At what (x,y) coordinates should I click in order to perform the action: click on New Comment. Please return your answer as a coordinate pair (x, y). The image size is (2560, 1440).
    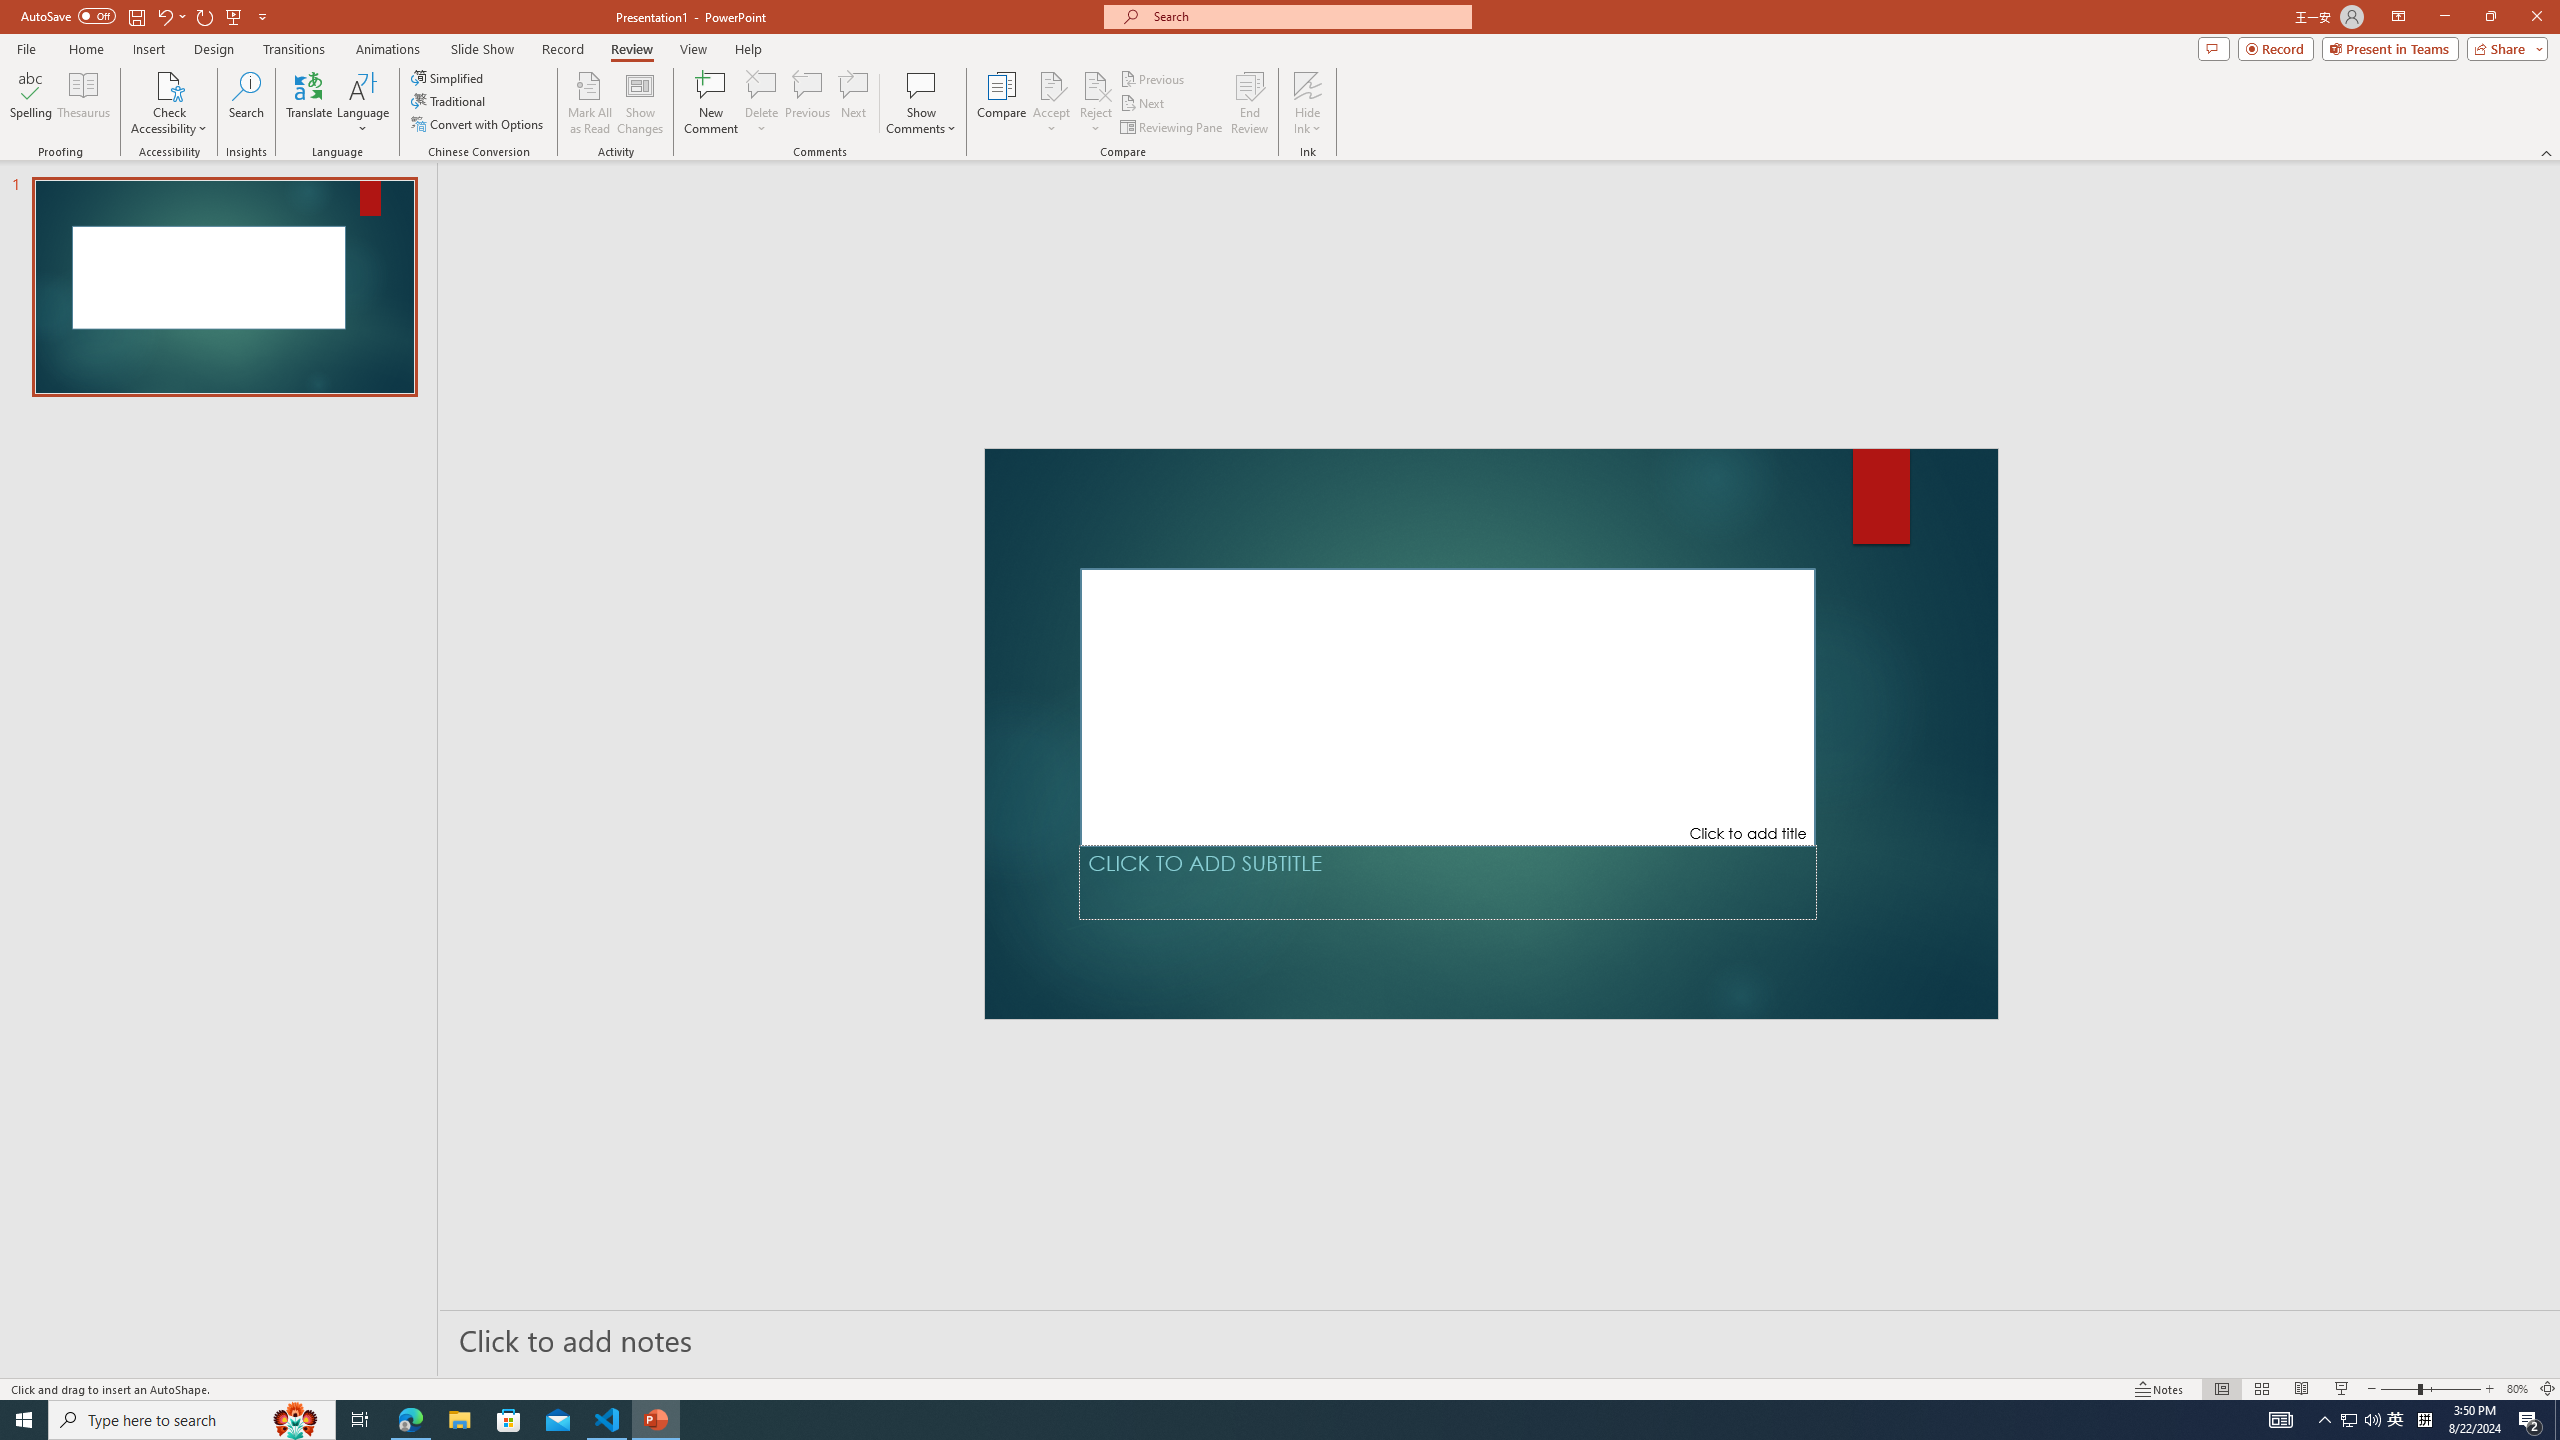
    Looking at the image, I should click on (710, 103).